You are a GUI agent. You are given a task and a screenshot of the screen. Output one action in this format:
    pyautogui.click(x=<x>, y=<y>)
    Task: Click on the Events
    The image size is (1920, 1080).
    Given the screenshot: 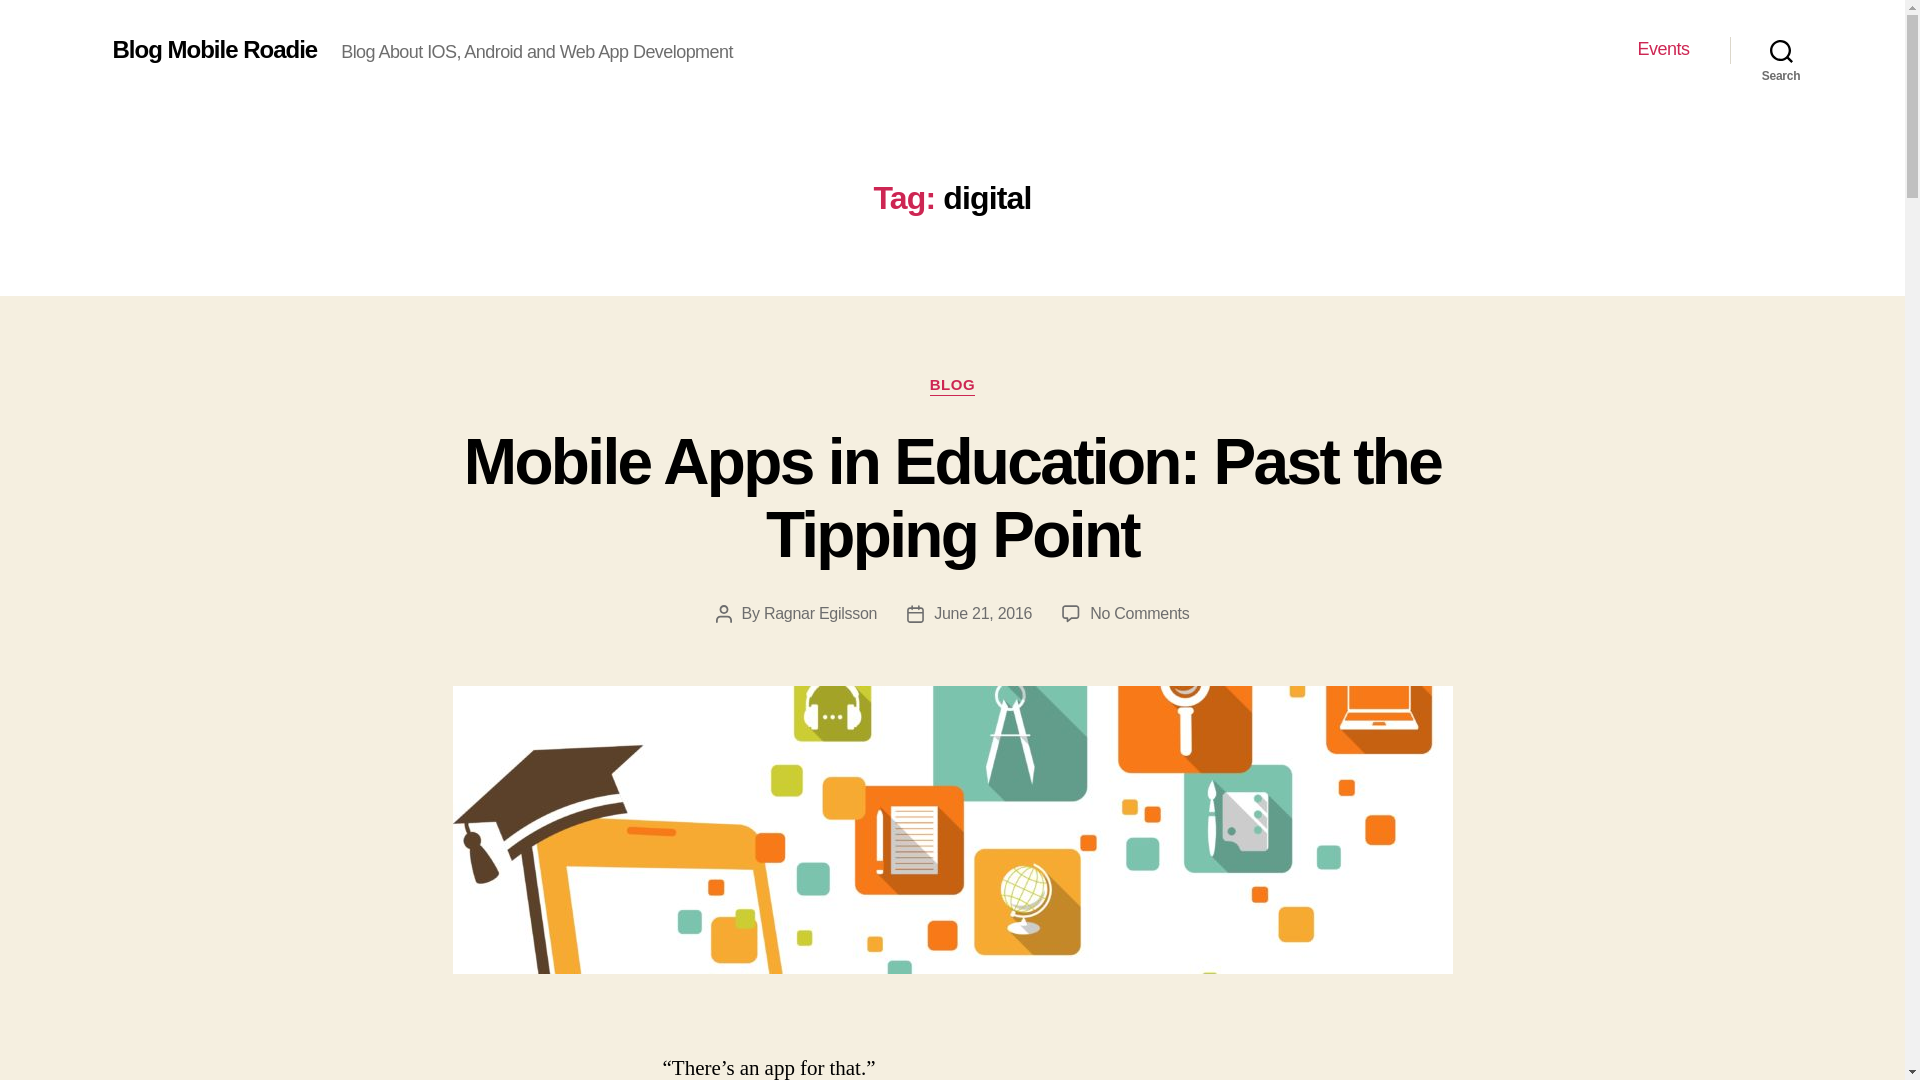 What is the action you would take?
    pyautogui.click(x=1663, y=49)
    